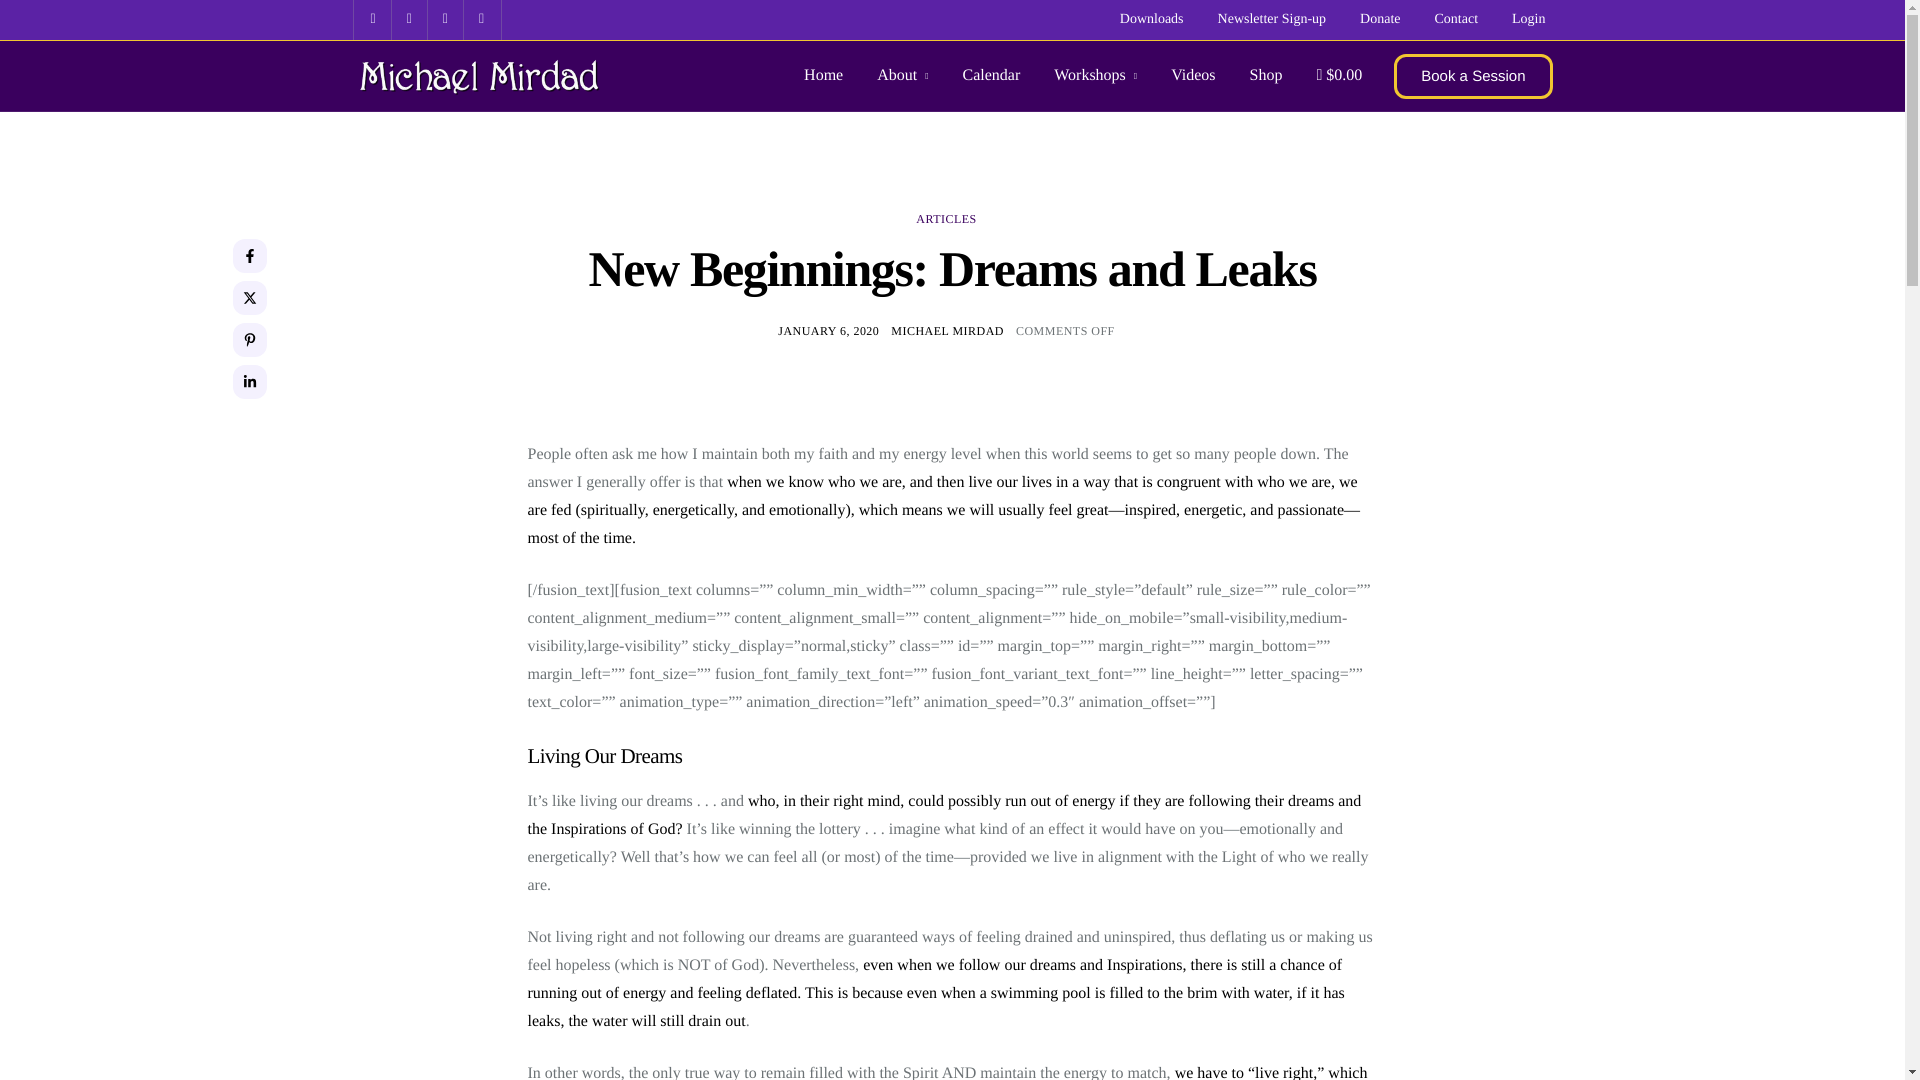 The width and height of the screenshot is (1920, 1080). What do you see at coordinates (1272, 20) in the screenshot?
I see `Newsletter Sign-up` at bounding box center [1272, 20].